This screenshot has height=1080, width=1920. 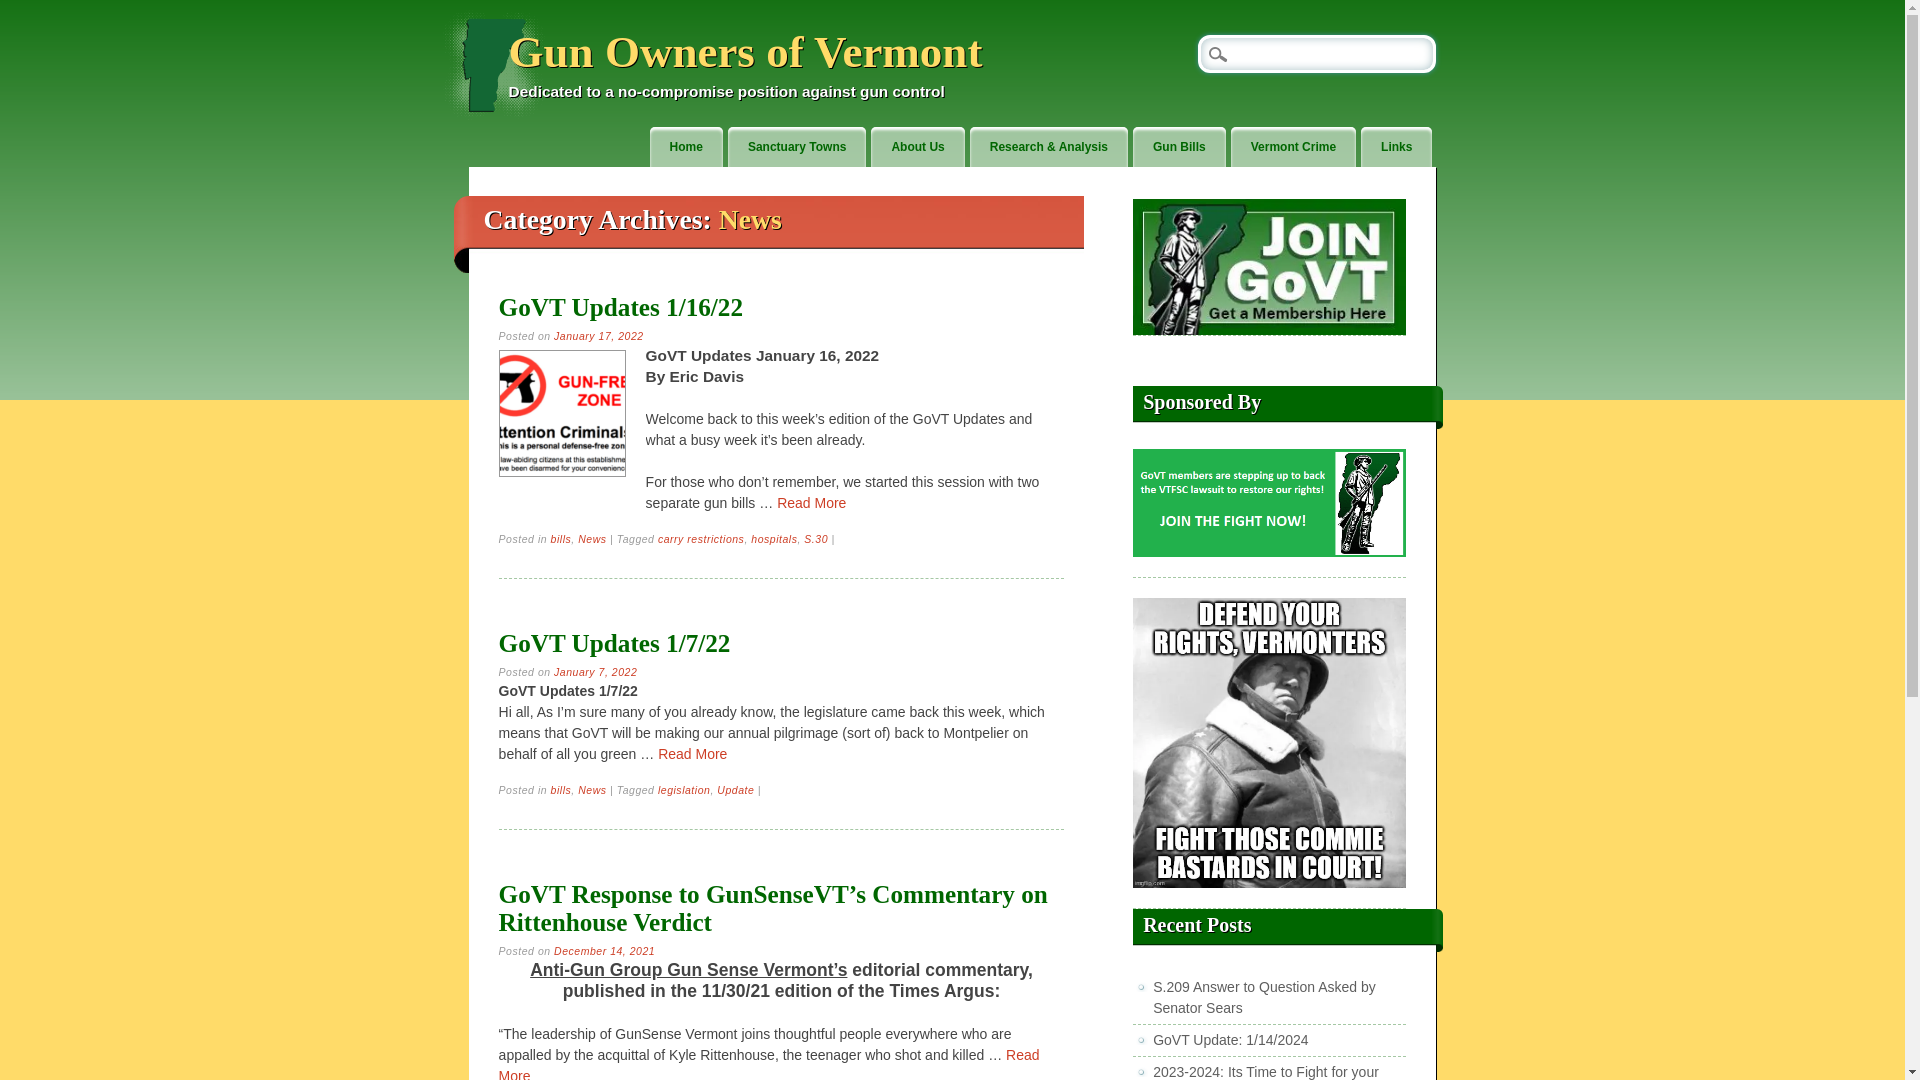 What do you see at coordinates (796, 148) in the screenshot?
I see `Sanctuary Towns` at bounding box center [796, 148].